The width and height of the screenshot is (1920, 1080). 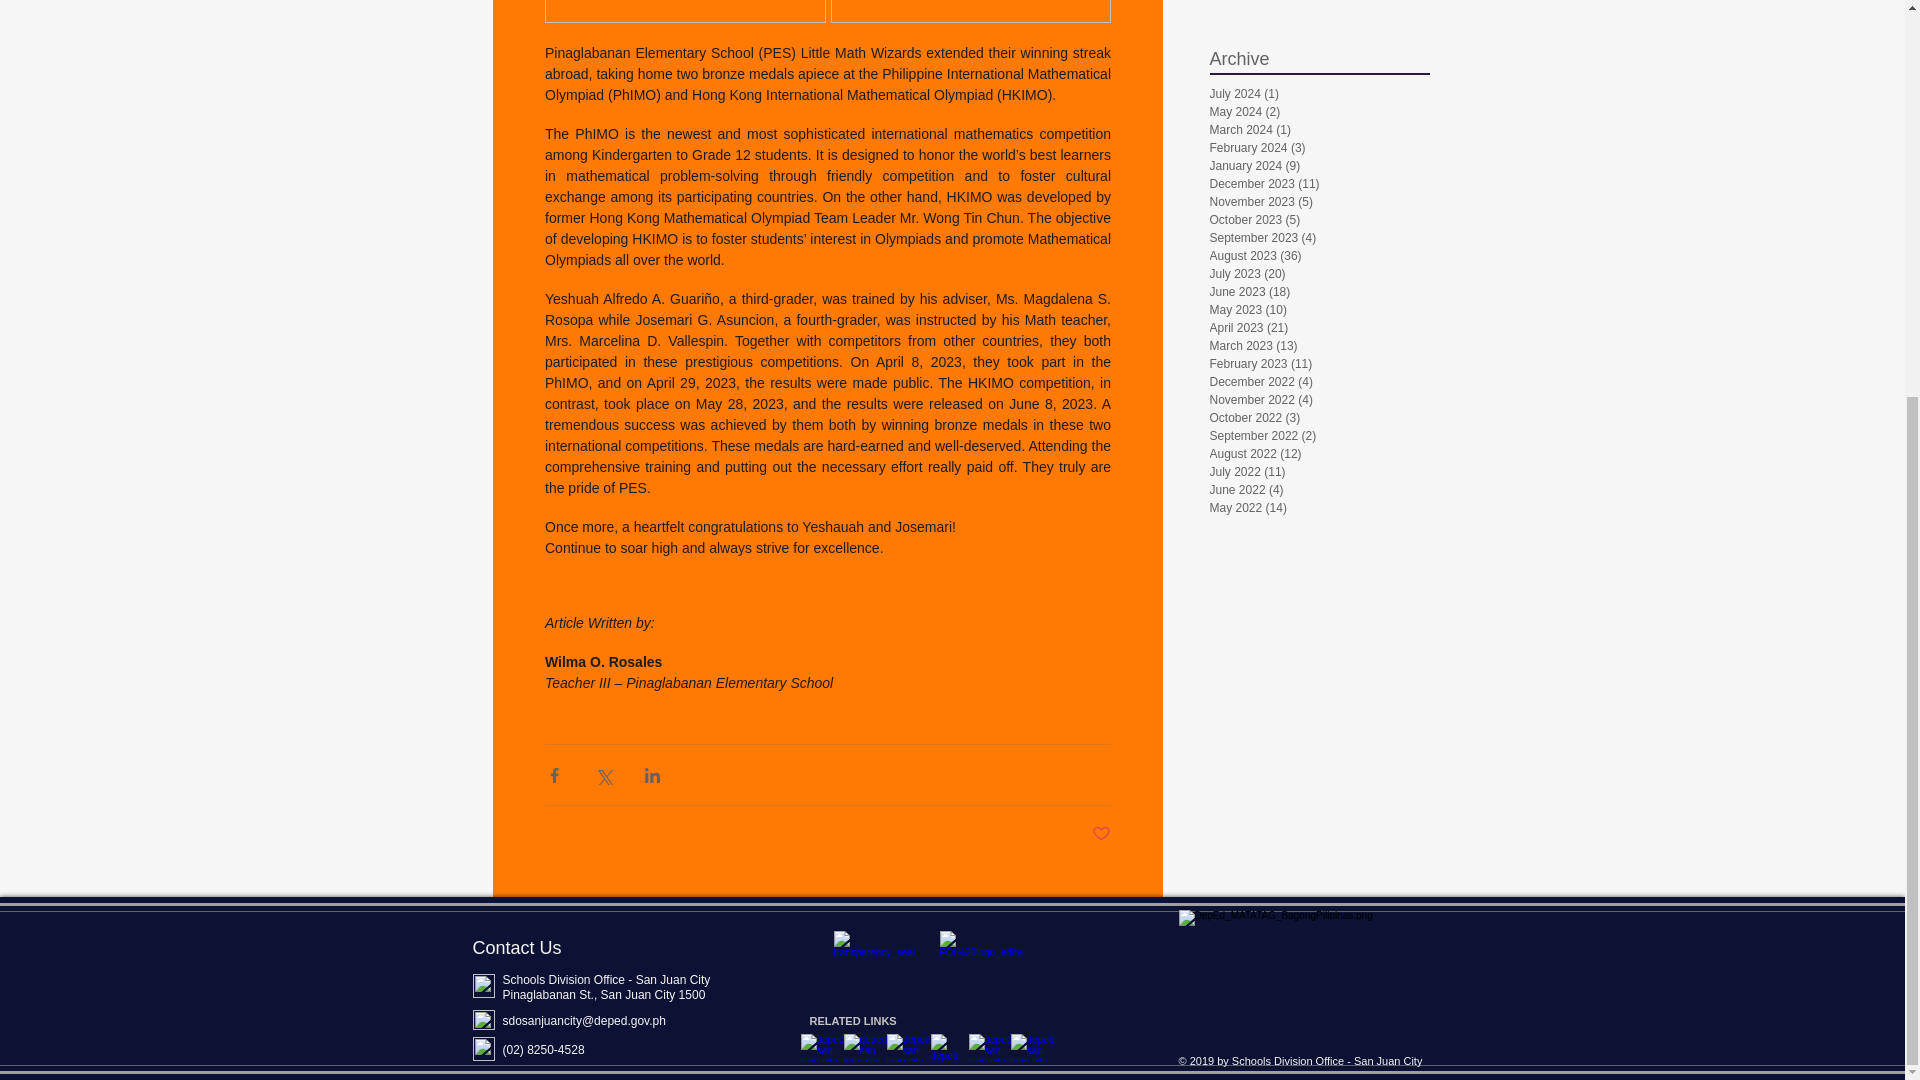 I want to click on Pagibig, so click(x=991, y=1047).